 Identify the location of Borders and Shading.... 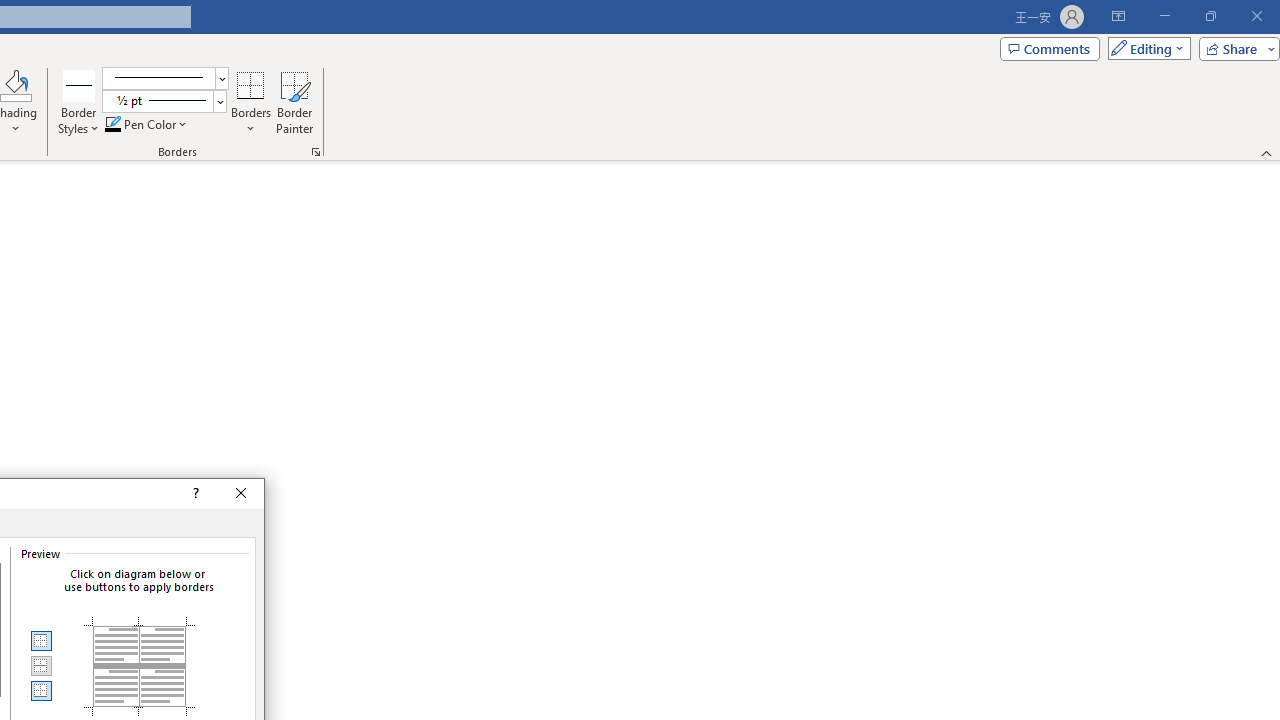
(316, 152).